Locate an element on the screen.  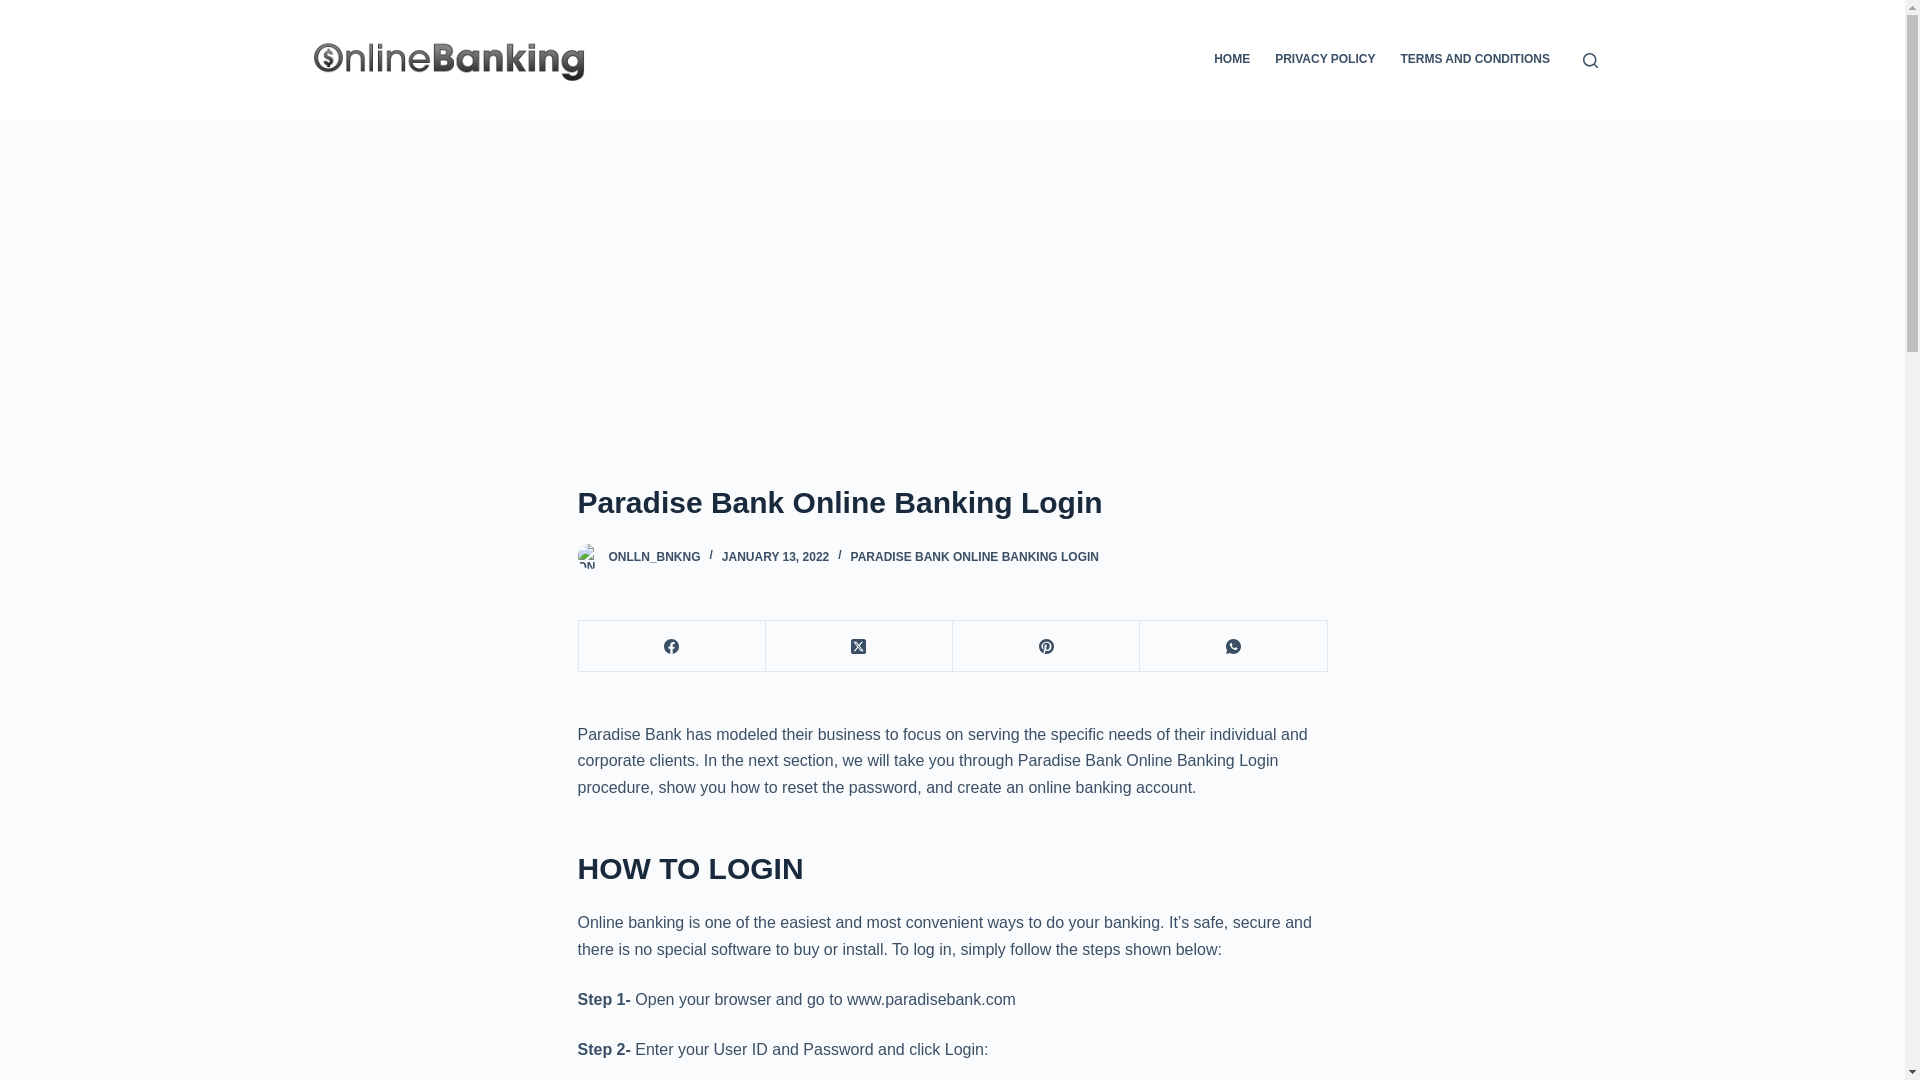
Paradise Bank Online Banking Login is located at coordinates (952, 502).